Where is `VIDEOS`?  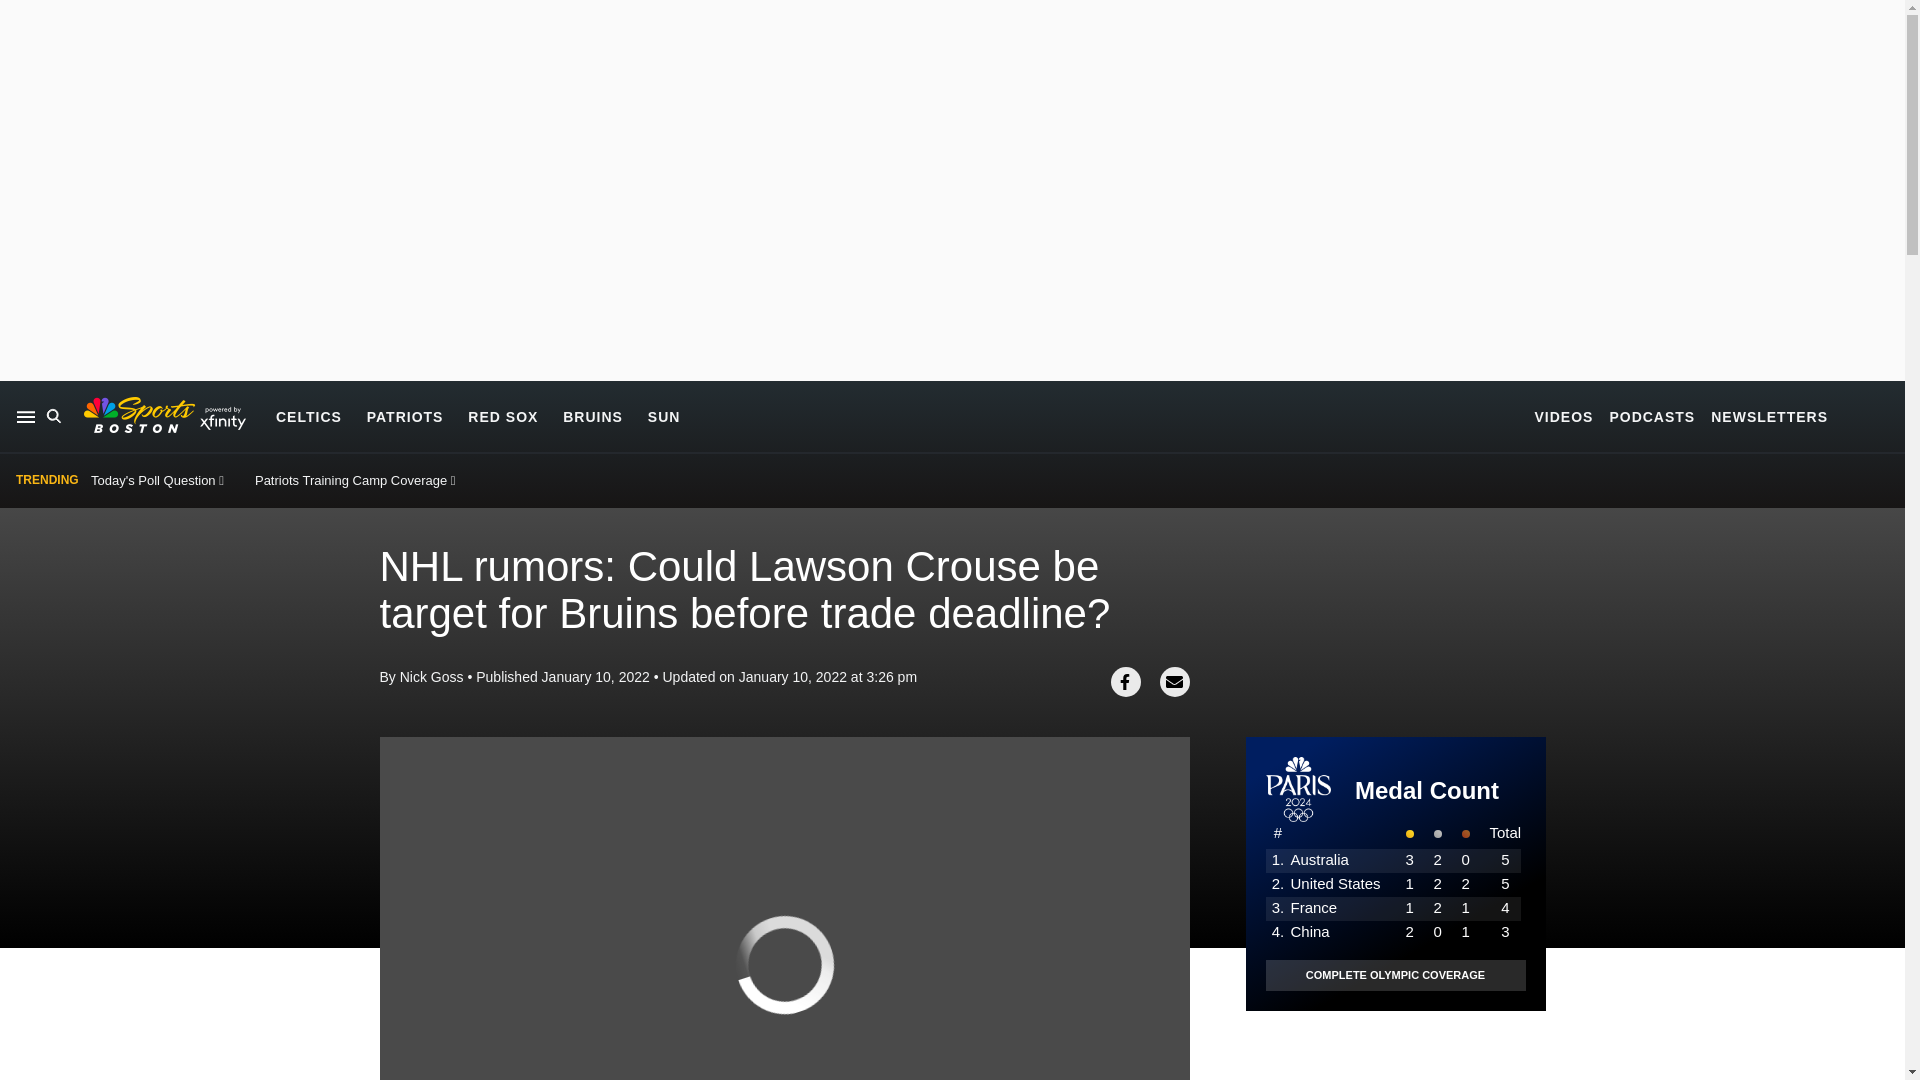 VIDEOS is located at coordinates (1564, 416).